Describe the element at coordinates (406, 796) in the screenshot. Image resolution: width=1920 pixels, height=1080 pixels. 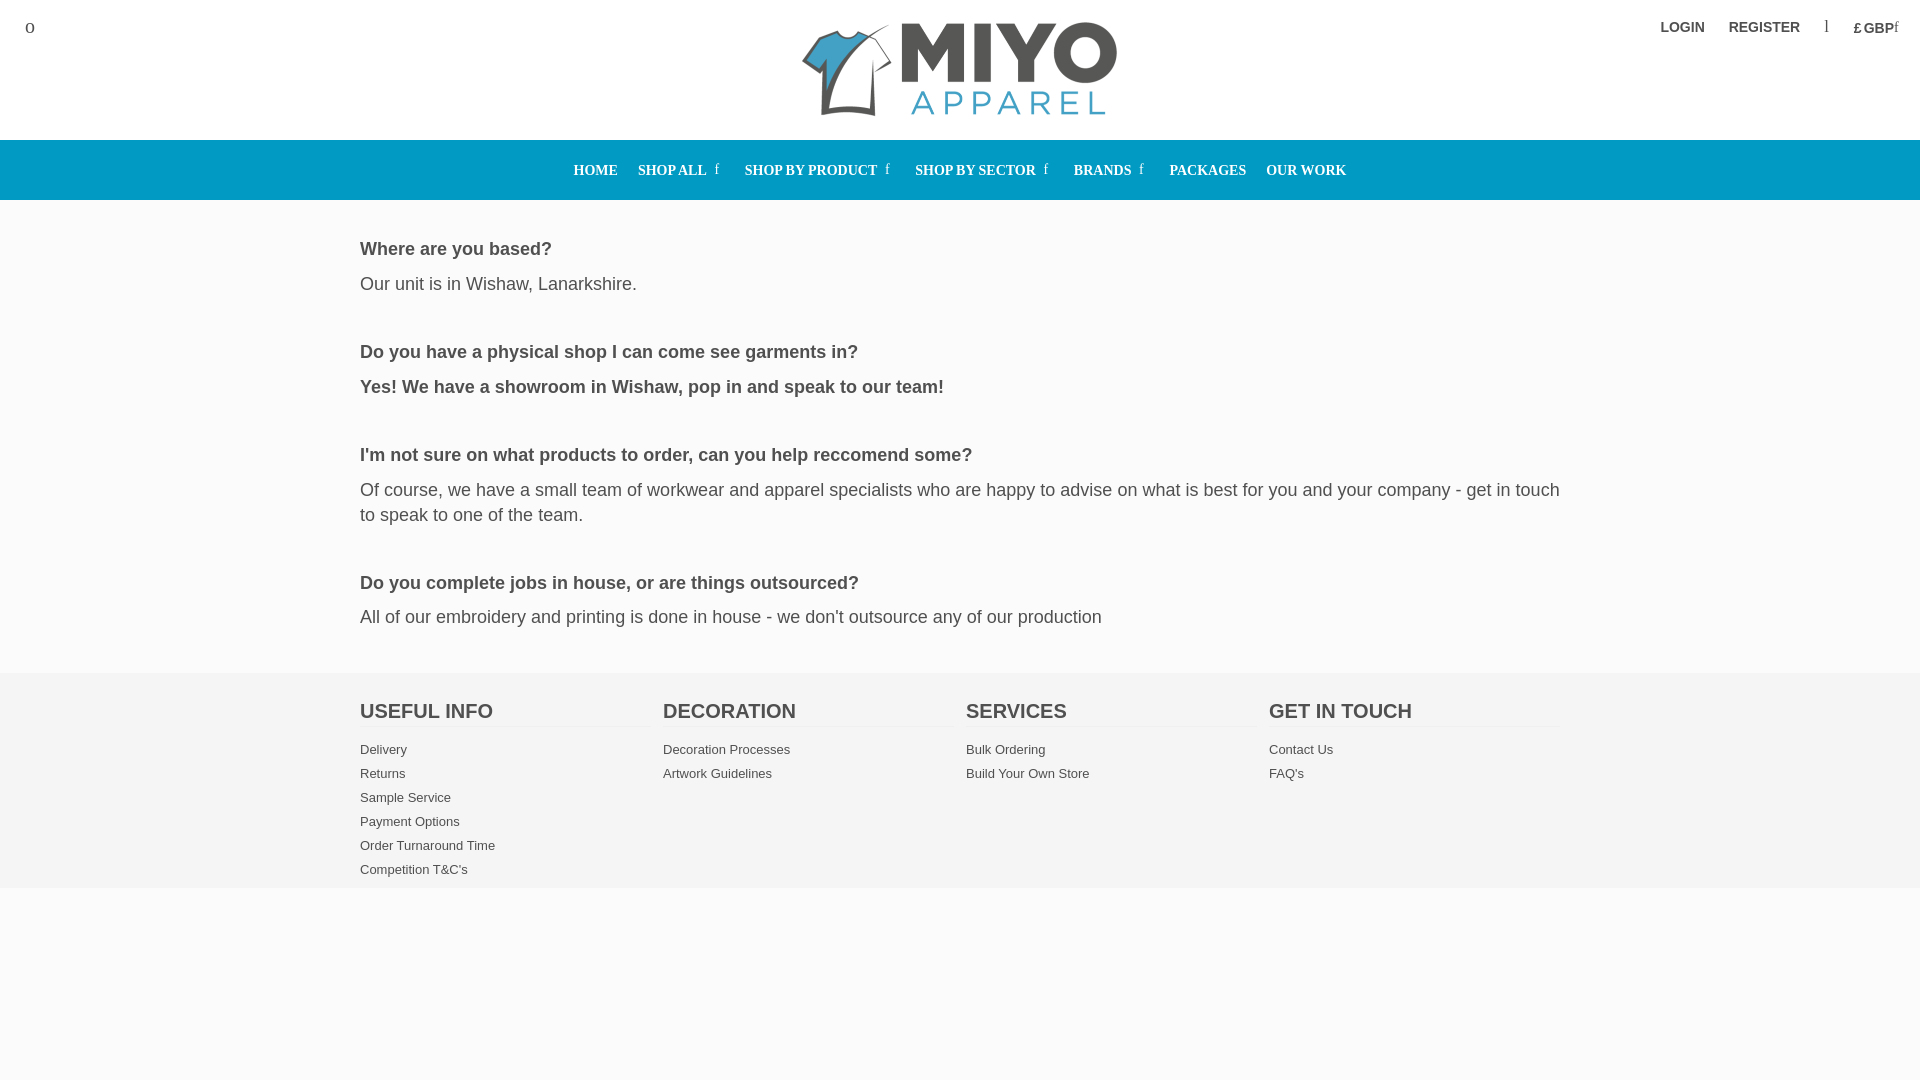
I see `Sample Service` at that location.